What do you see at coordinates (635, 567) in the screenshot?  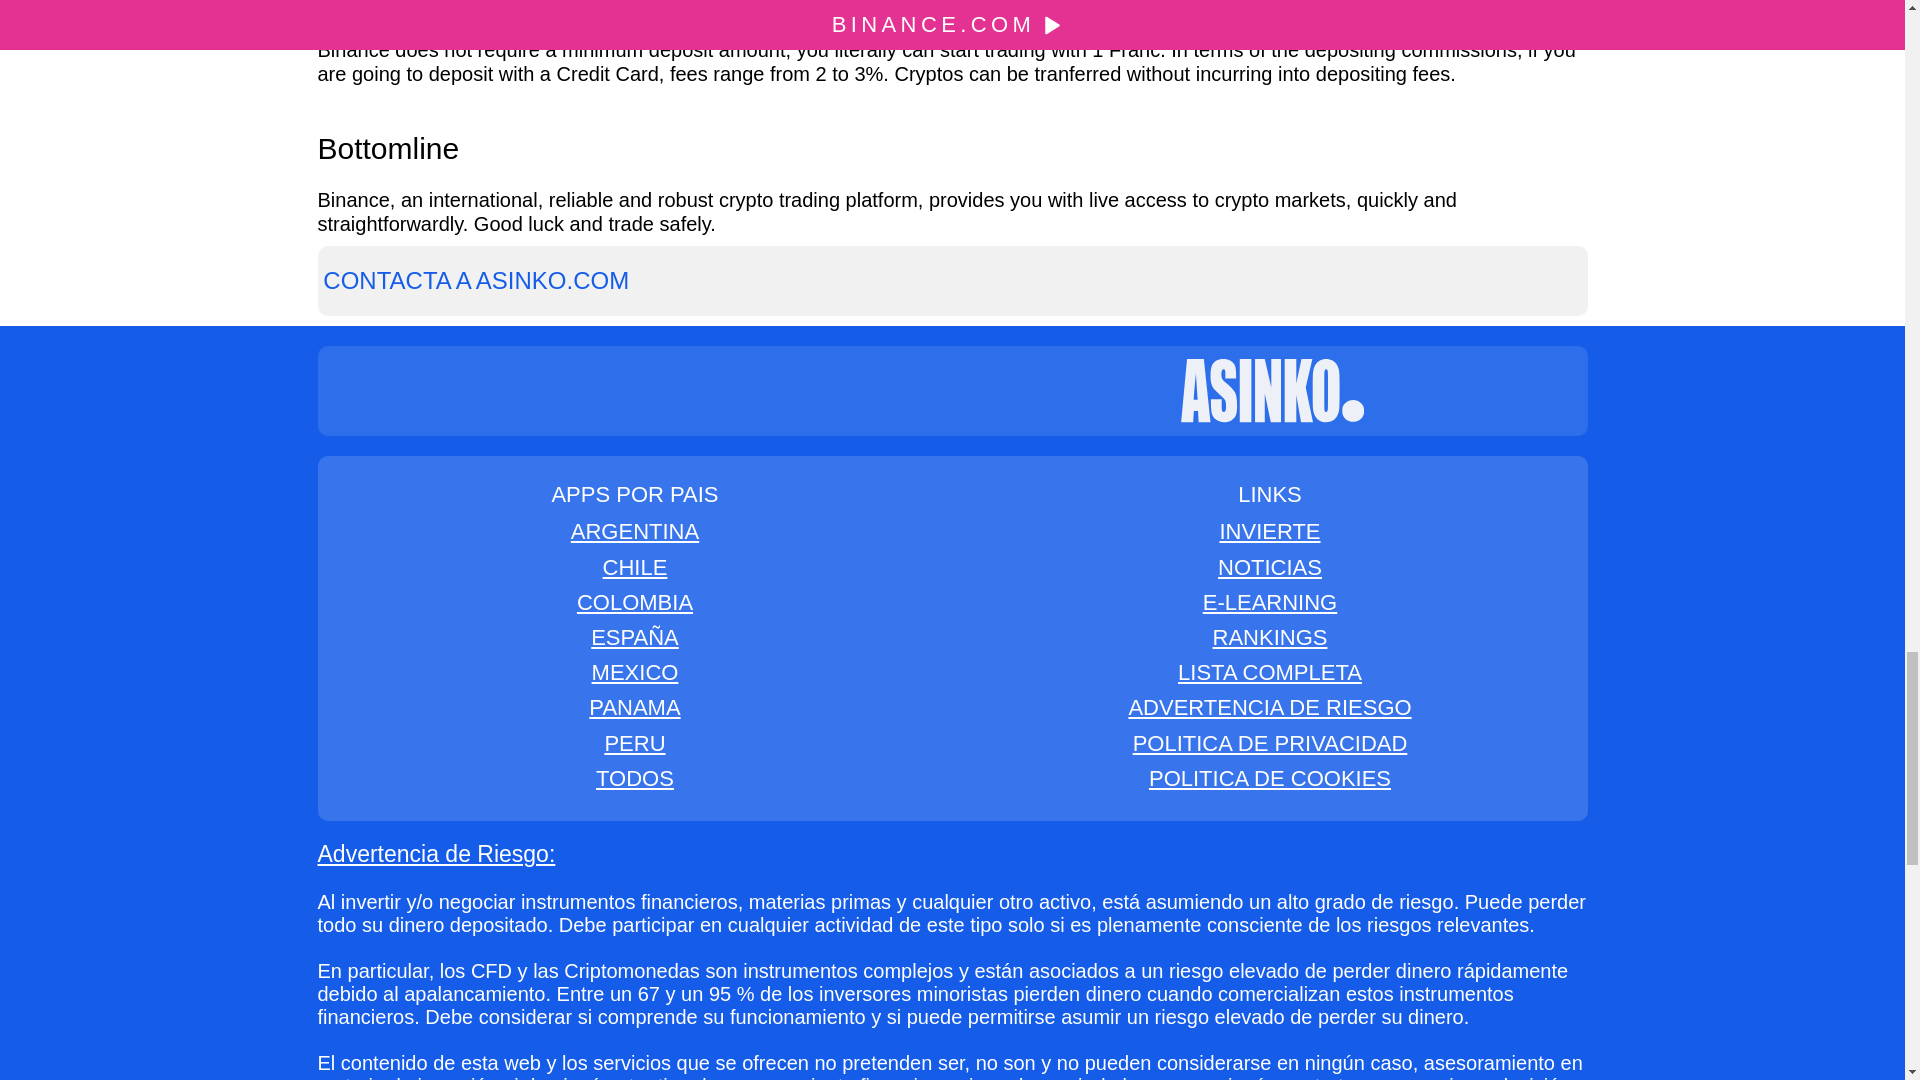 I see `CHILE` at bounding box center [635, 567].